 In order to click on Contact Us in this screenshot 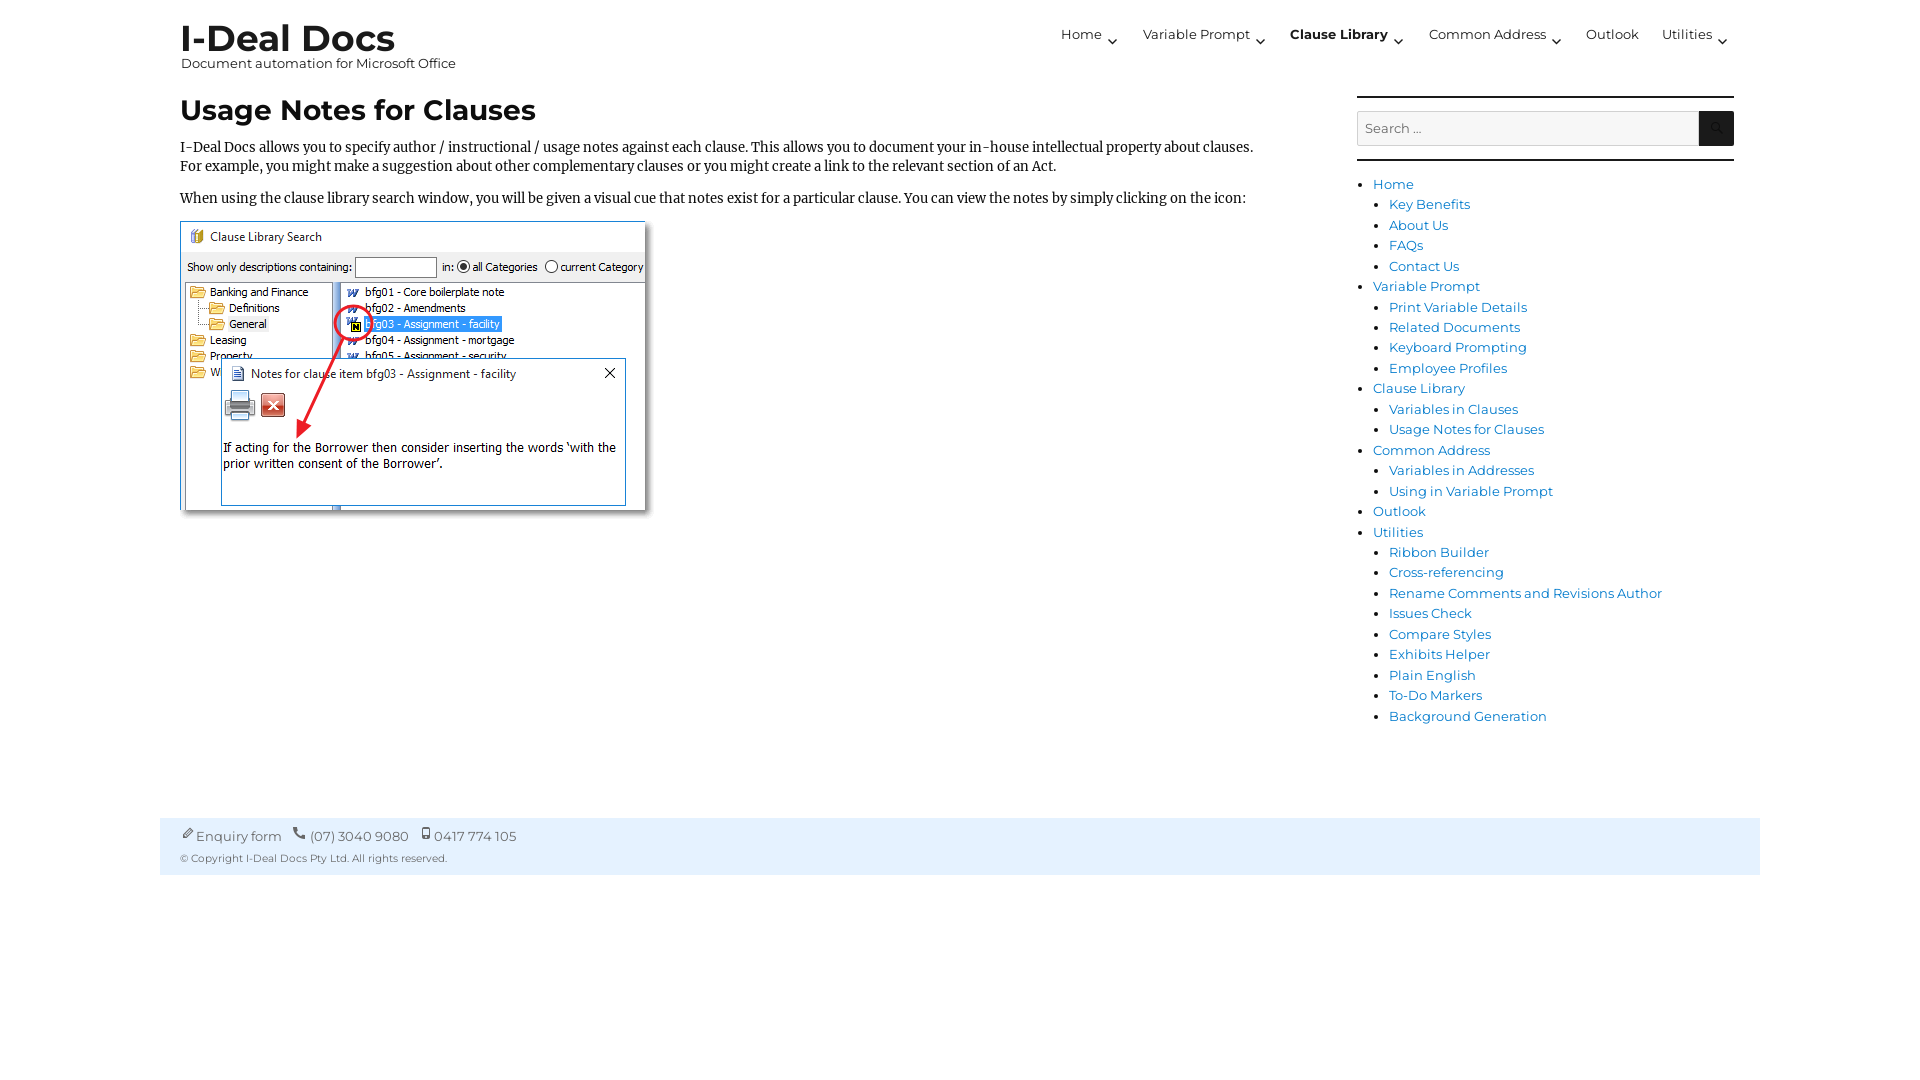, I will do `click(1424, 266)`.